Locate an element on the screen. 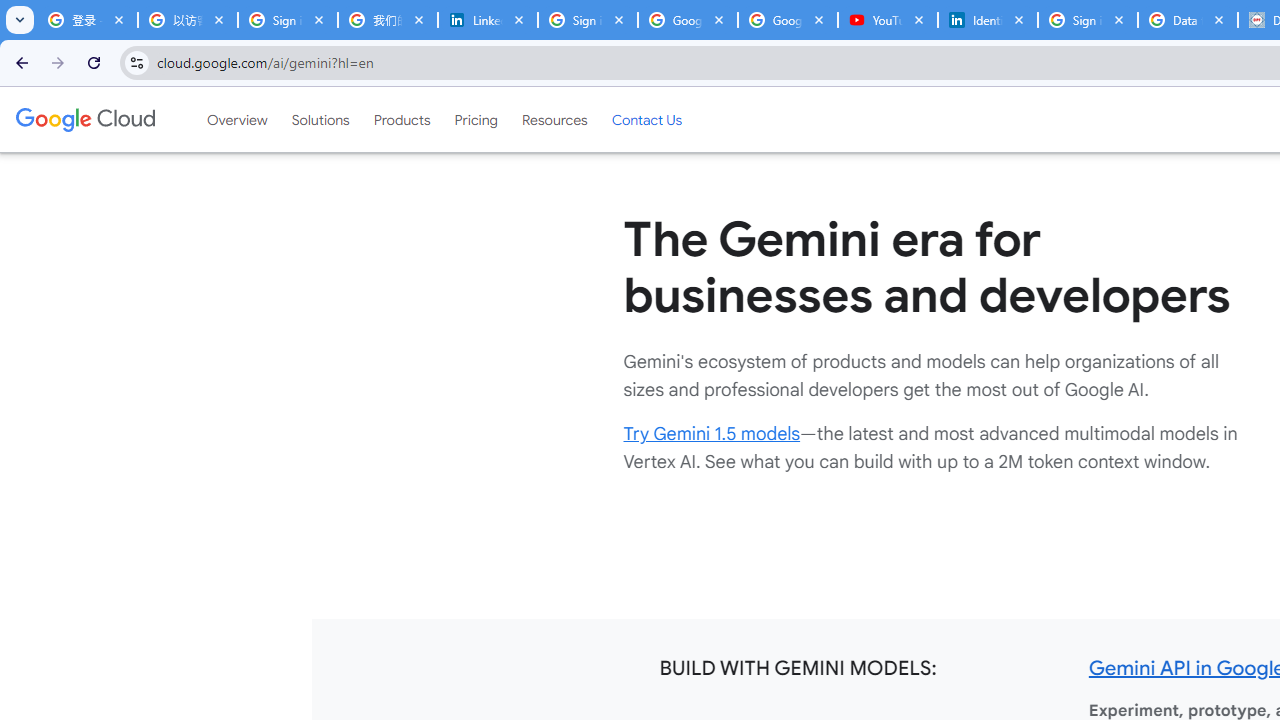 The height and width of the screenshot is (720, 1280). Sign in - Google Accounts is located at coordinates (288, 20).